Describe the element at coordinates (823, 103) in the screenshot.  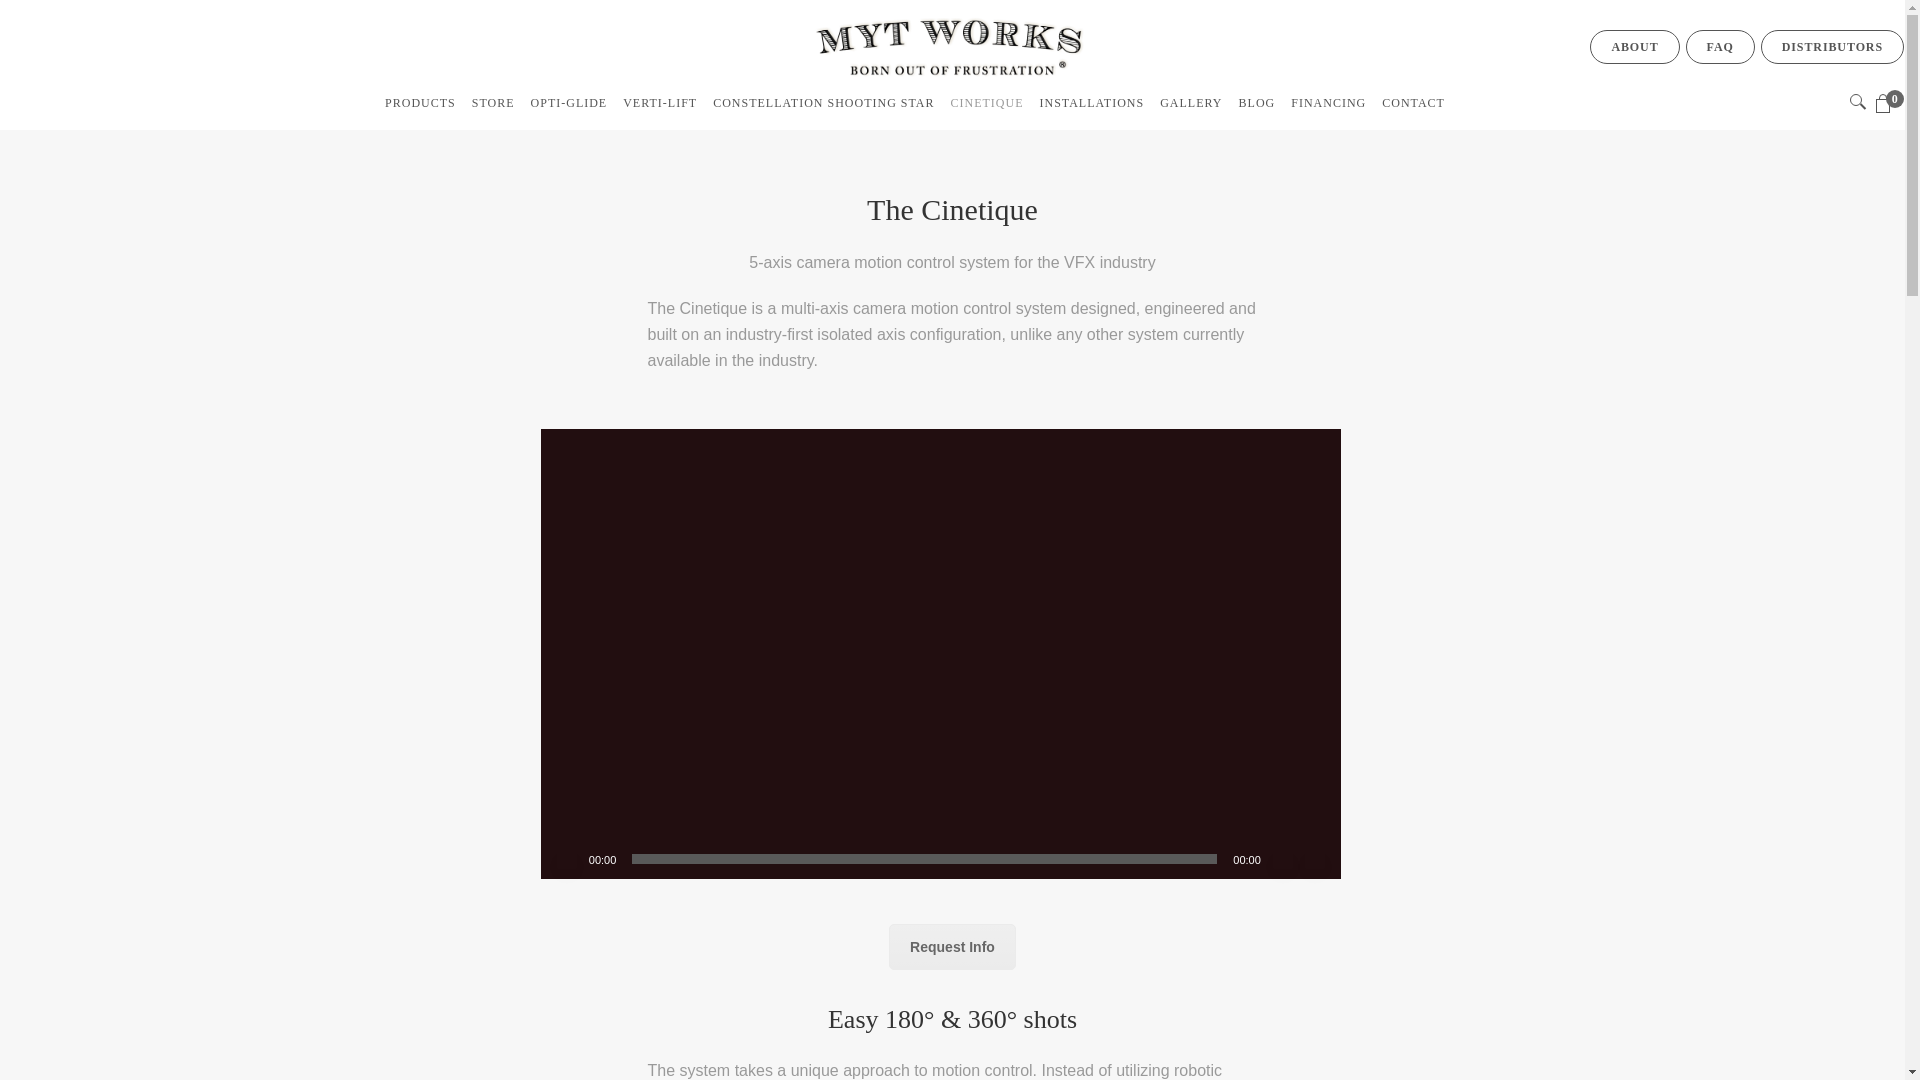
I see `CONSTELLATION SHOOTING STAR` at that location.